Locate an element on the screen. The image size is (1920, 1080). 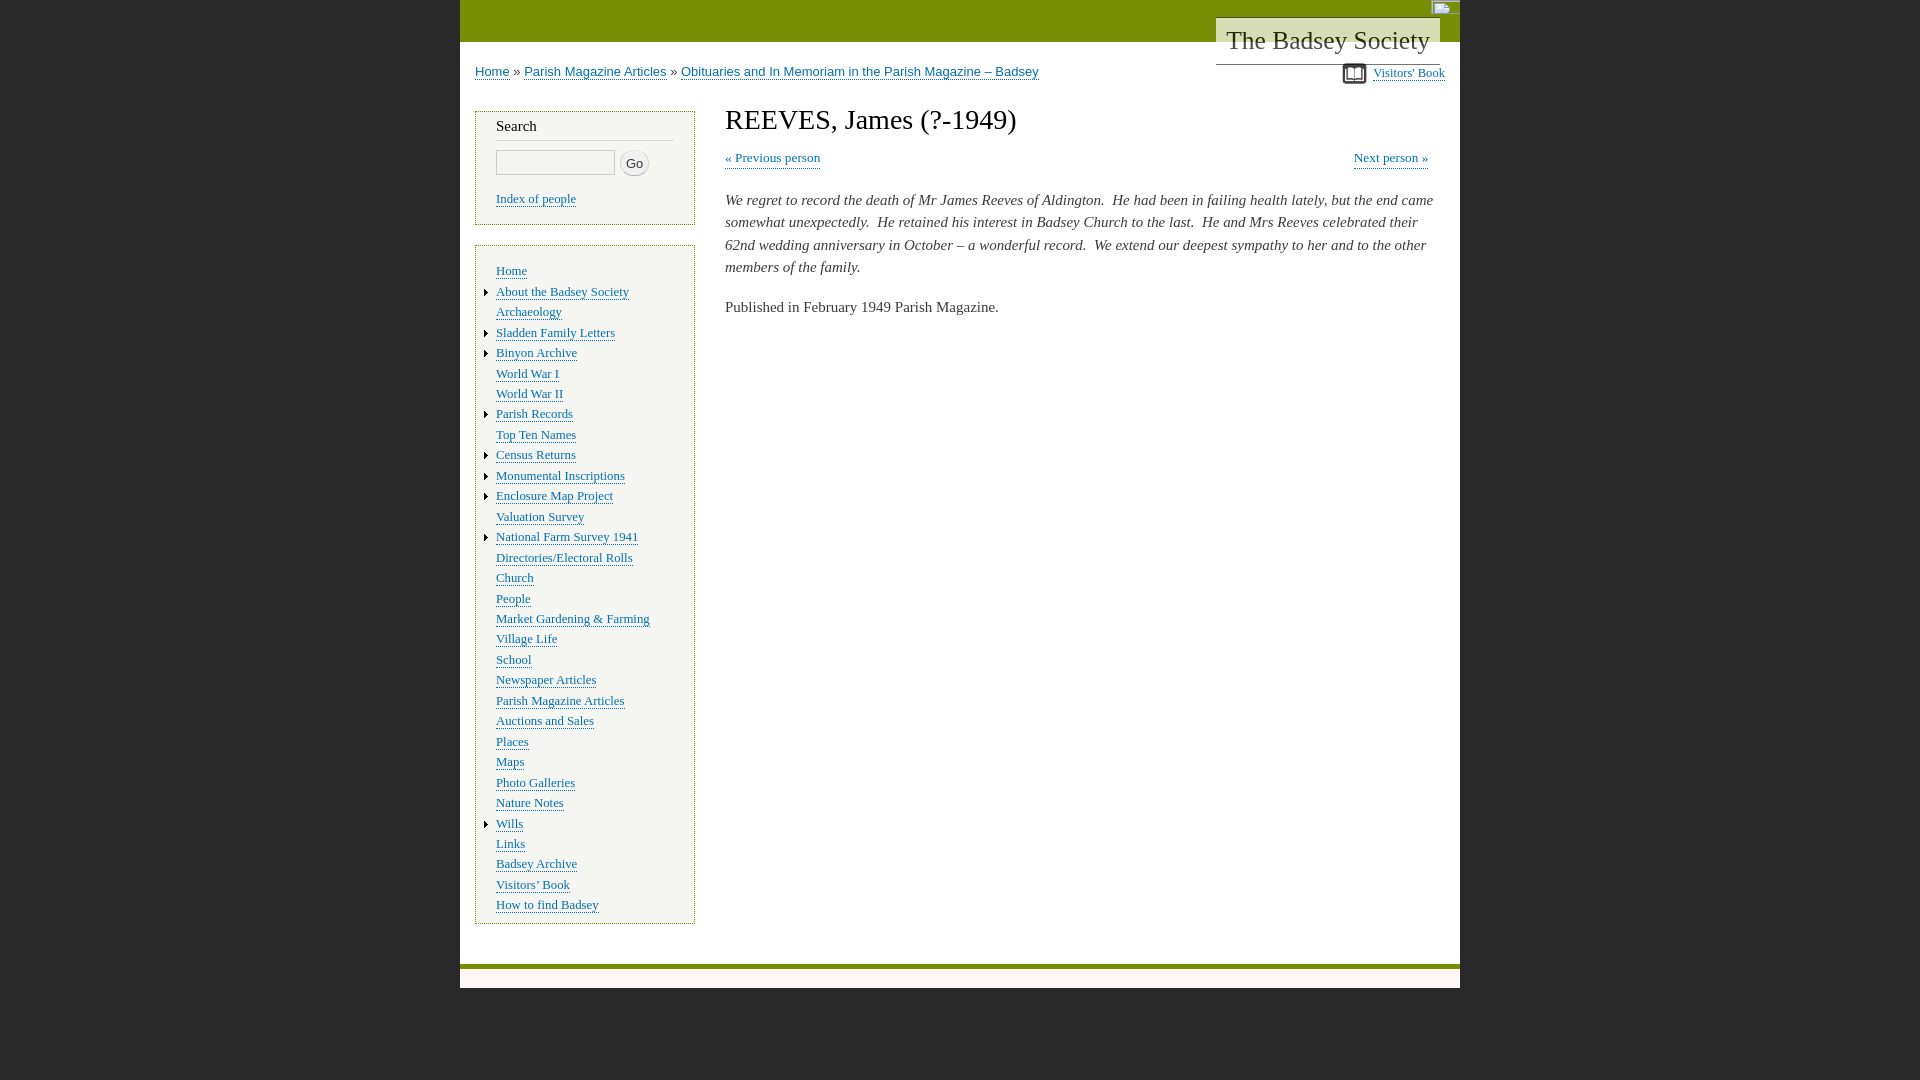
Enter the terms you wish to search for. is located at coordinates (554, 162).